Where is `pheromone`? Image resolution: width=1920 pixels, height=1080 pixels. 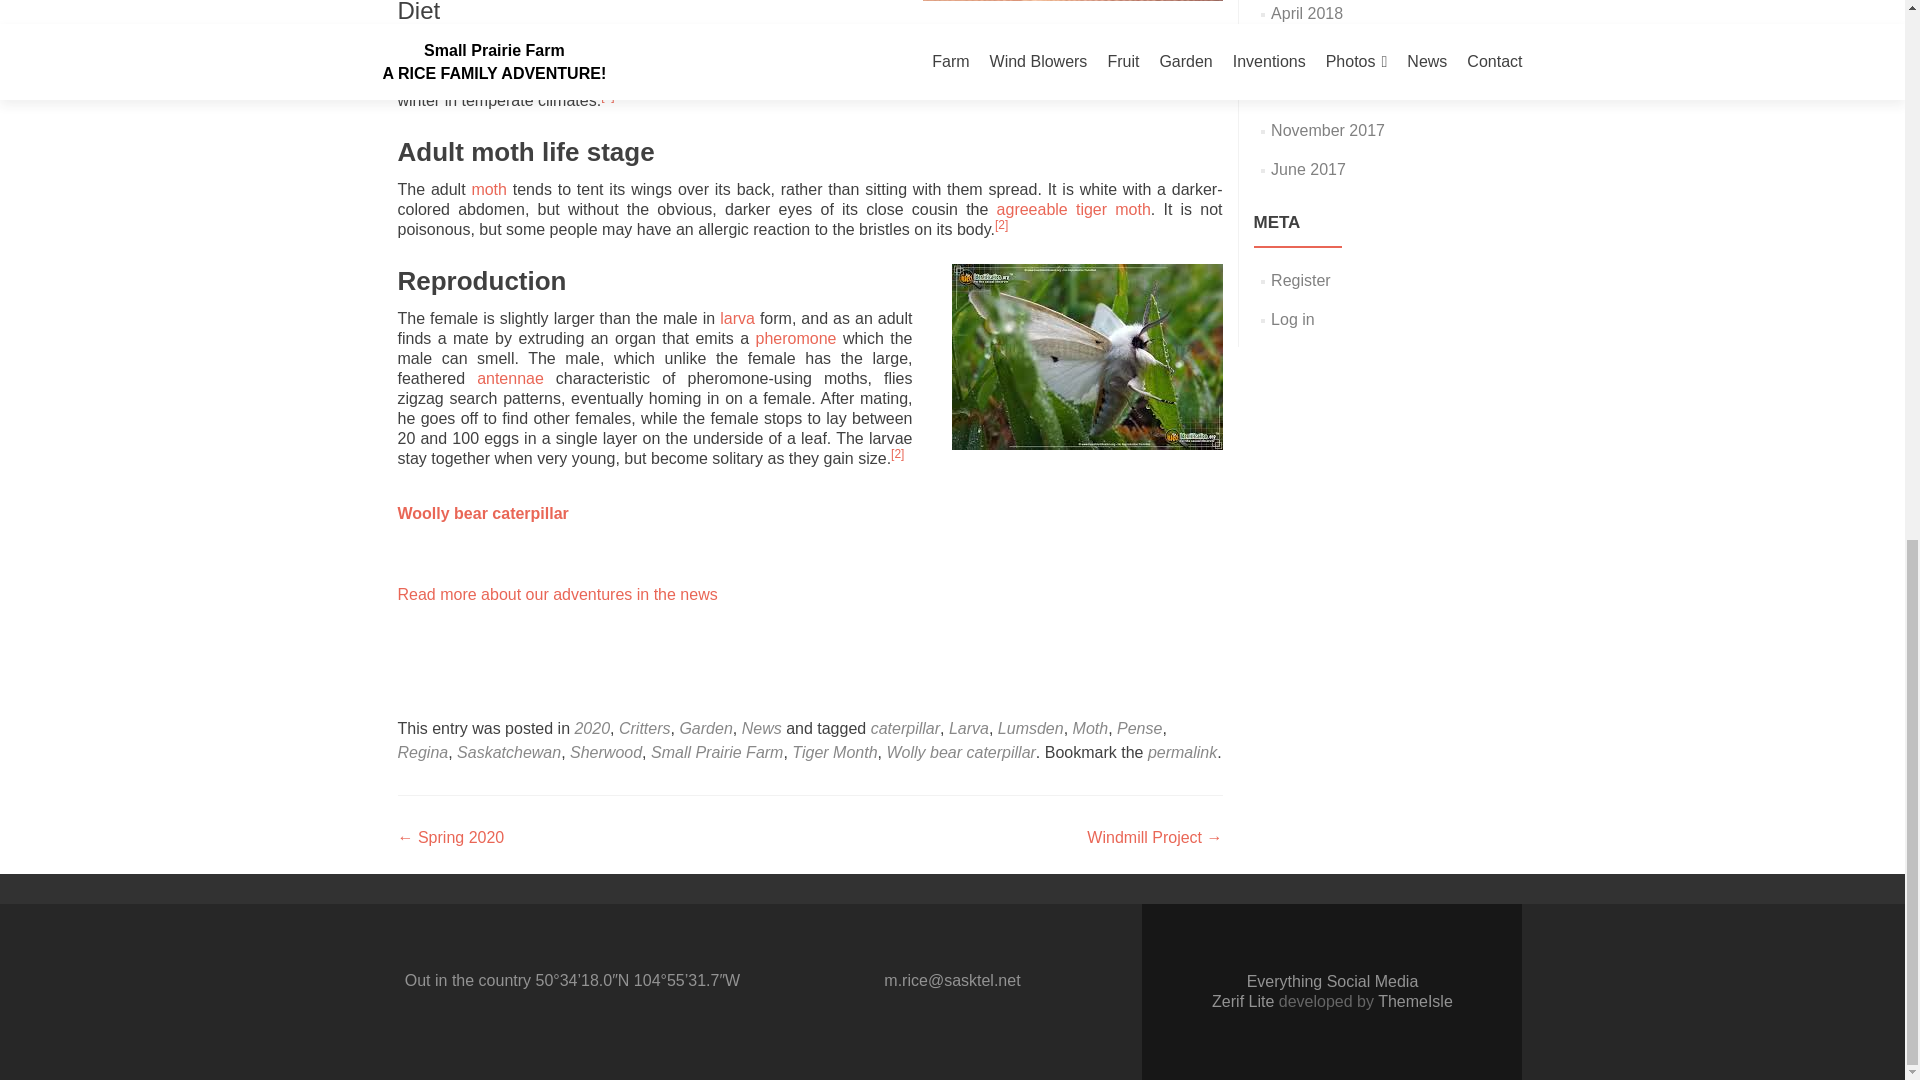 pheromone is located at coordinates (796, 338).